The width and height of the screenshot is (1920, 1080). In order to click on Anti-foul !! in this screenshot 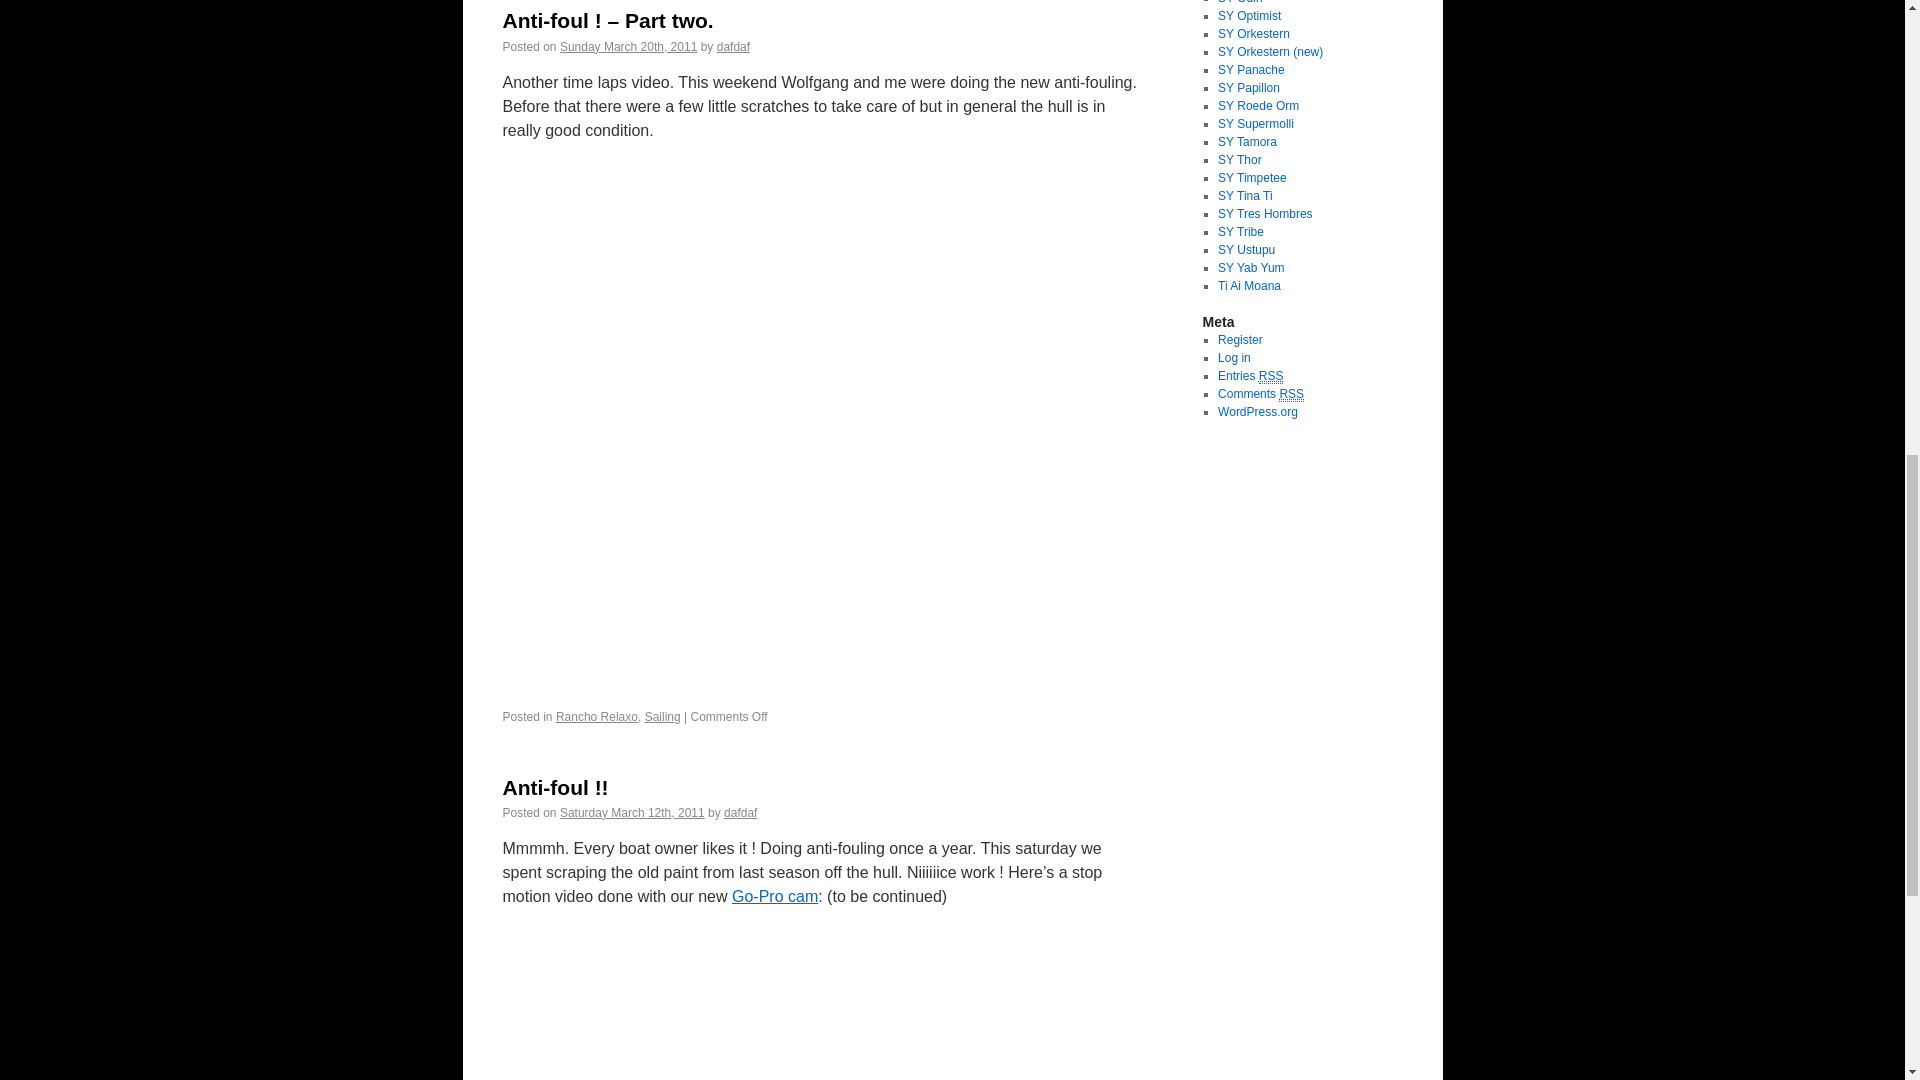, I will do `click(554, 788)`.